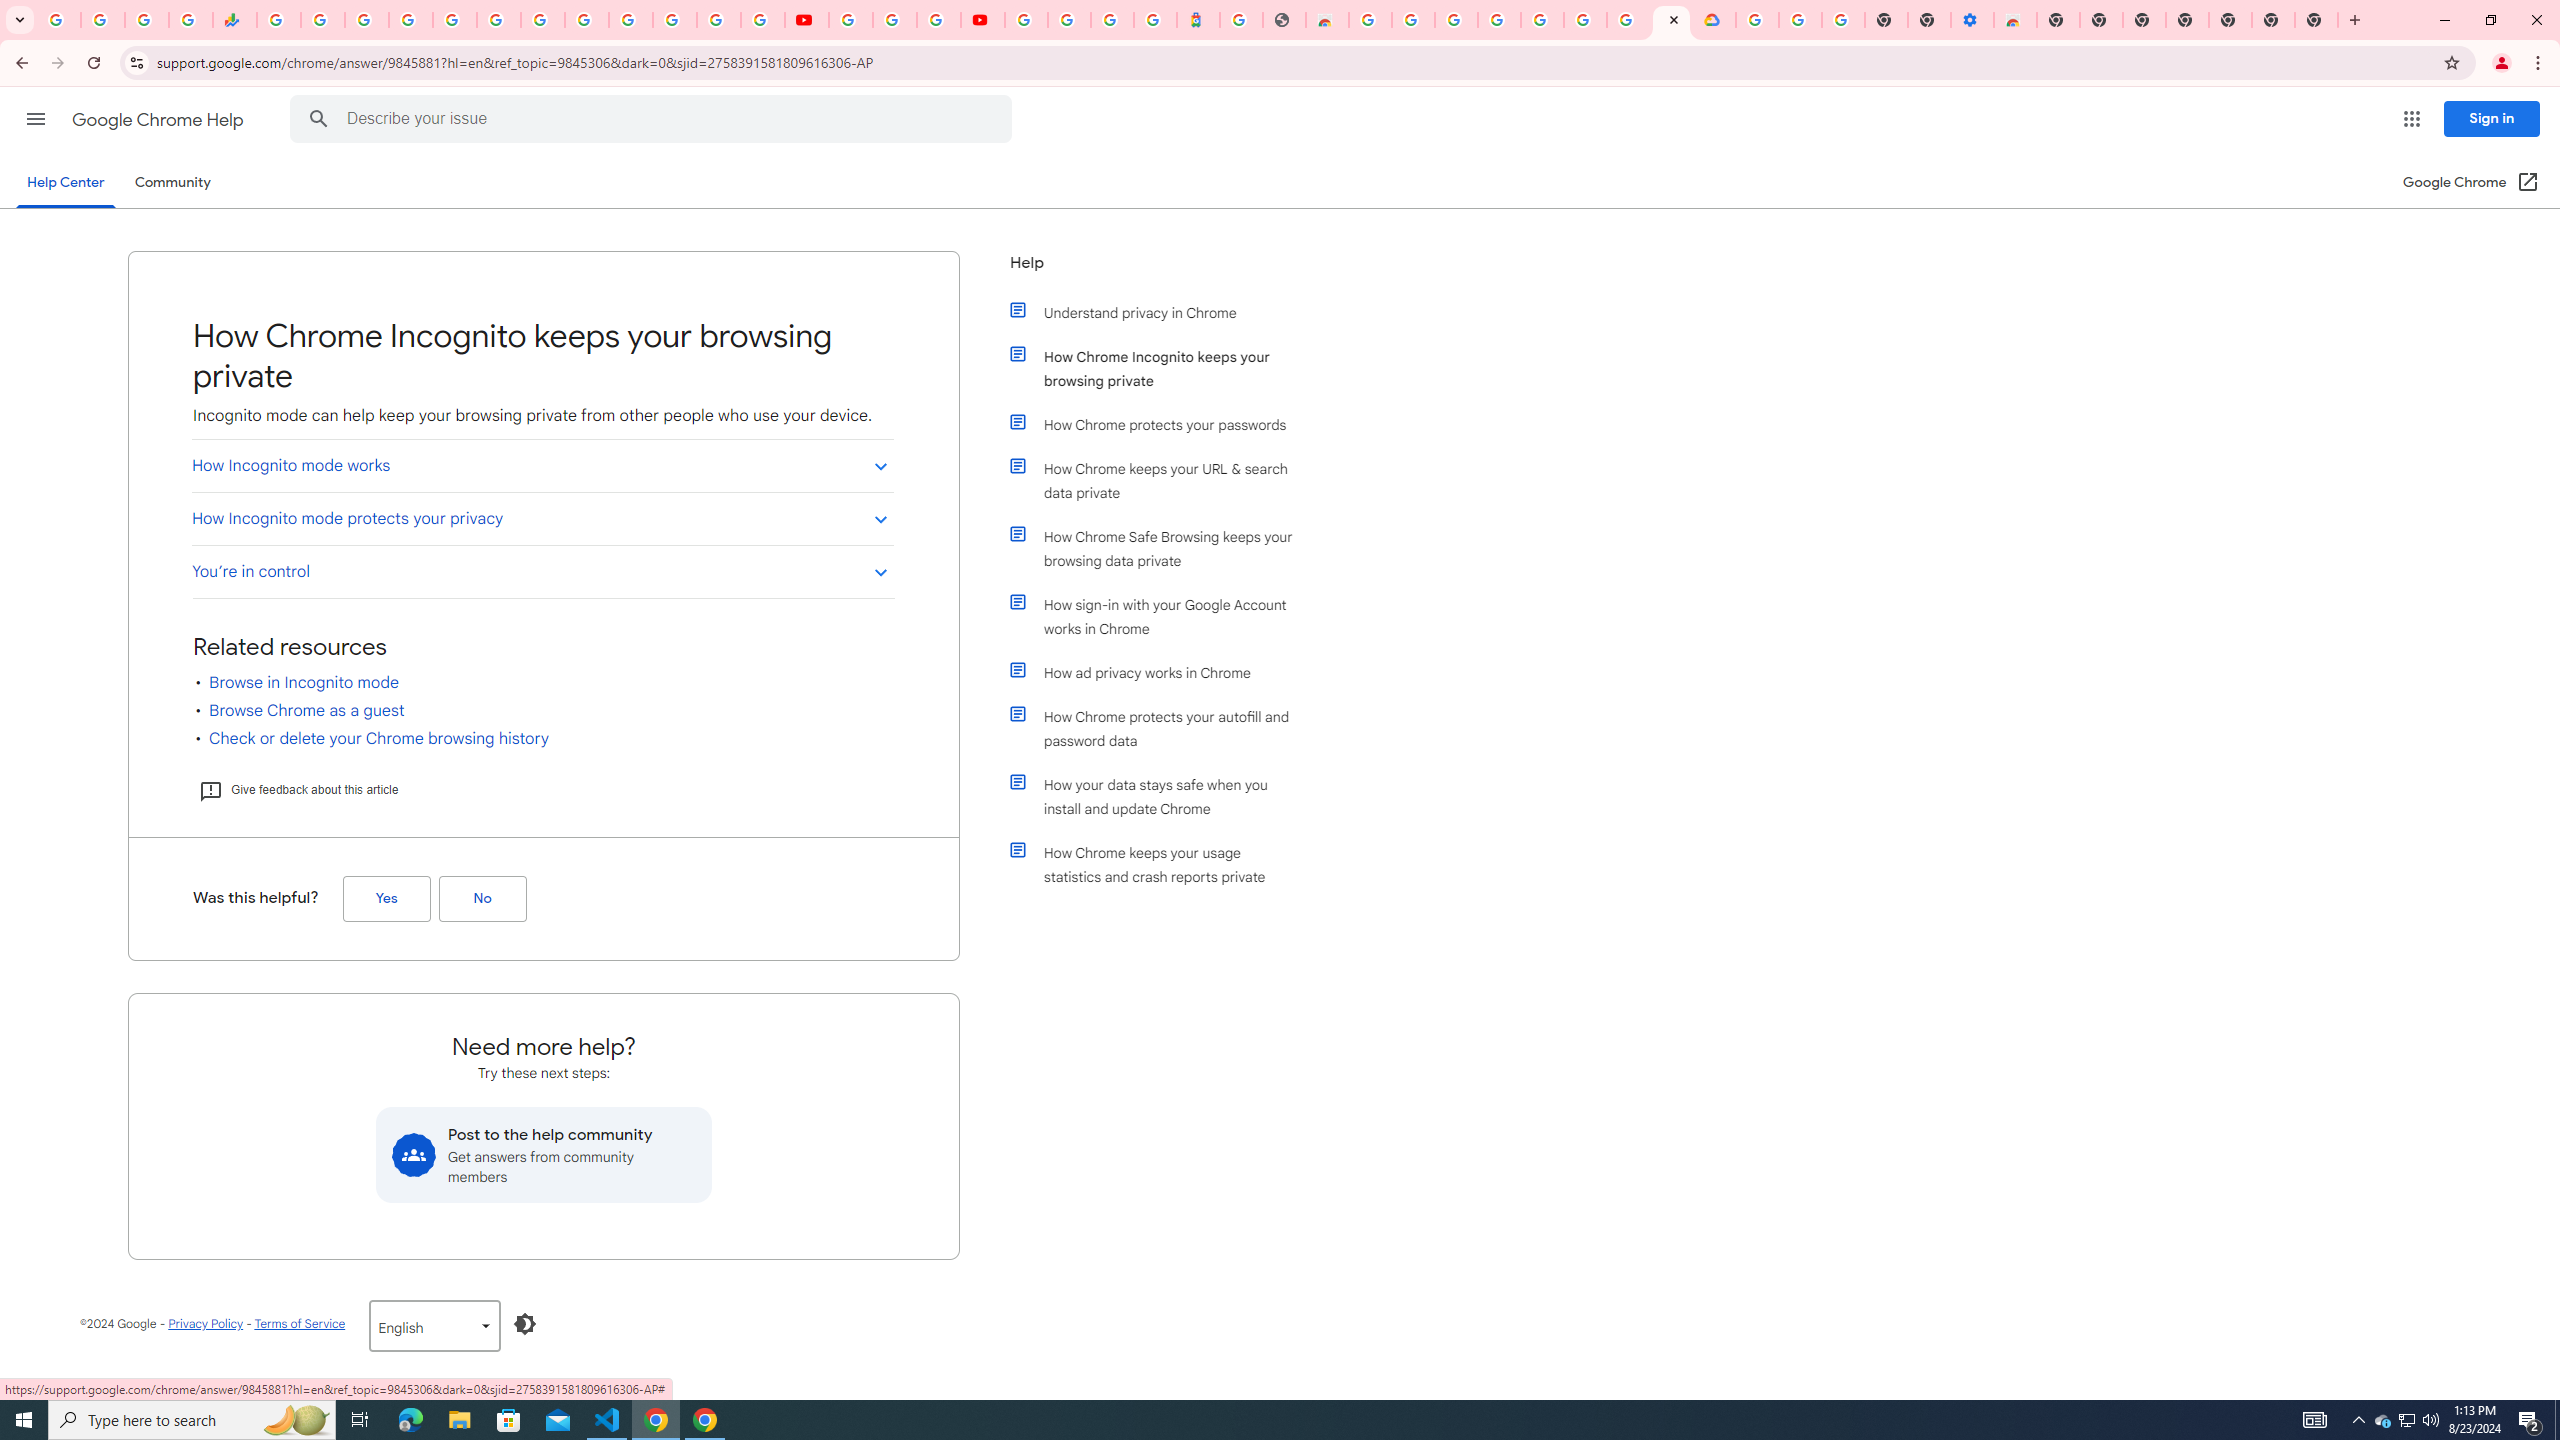 The height and width of the screenshot is (1440, 2560). What do you see at coordinates (306, 711) in the screenshot?
I see `Browse Chrome as a guest` at bounding box center [306, 711].